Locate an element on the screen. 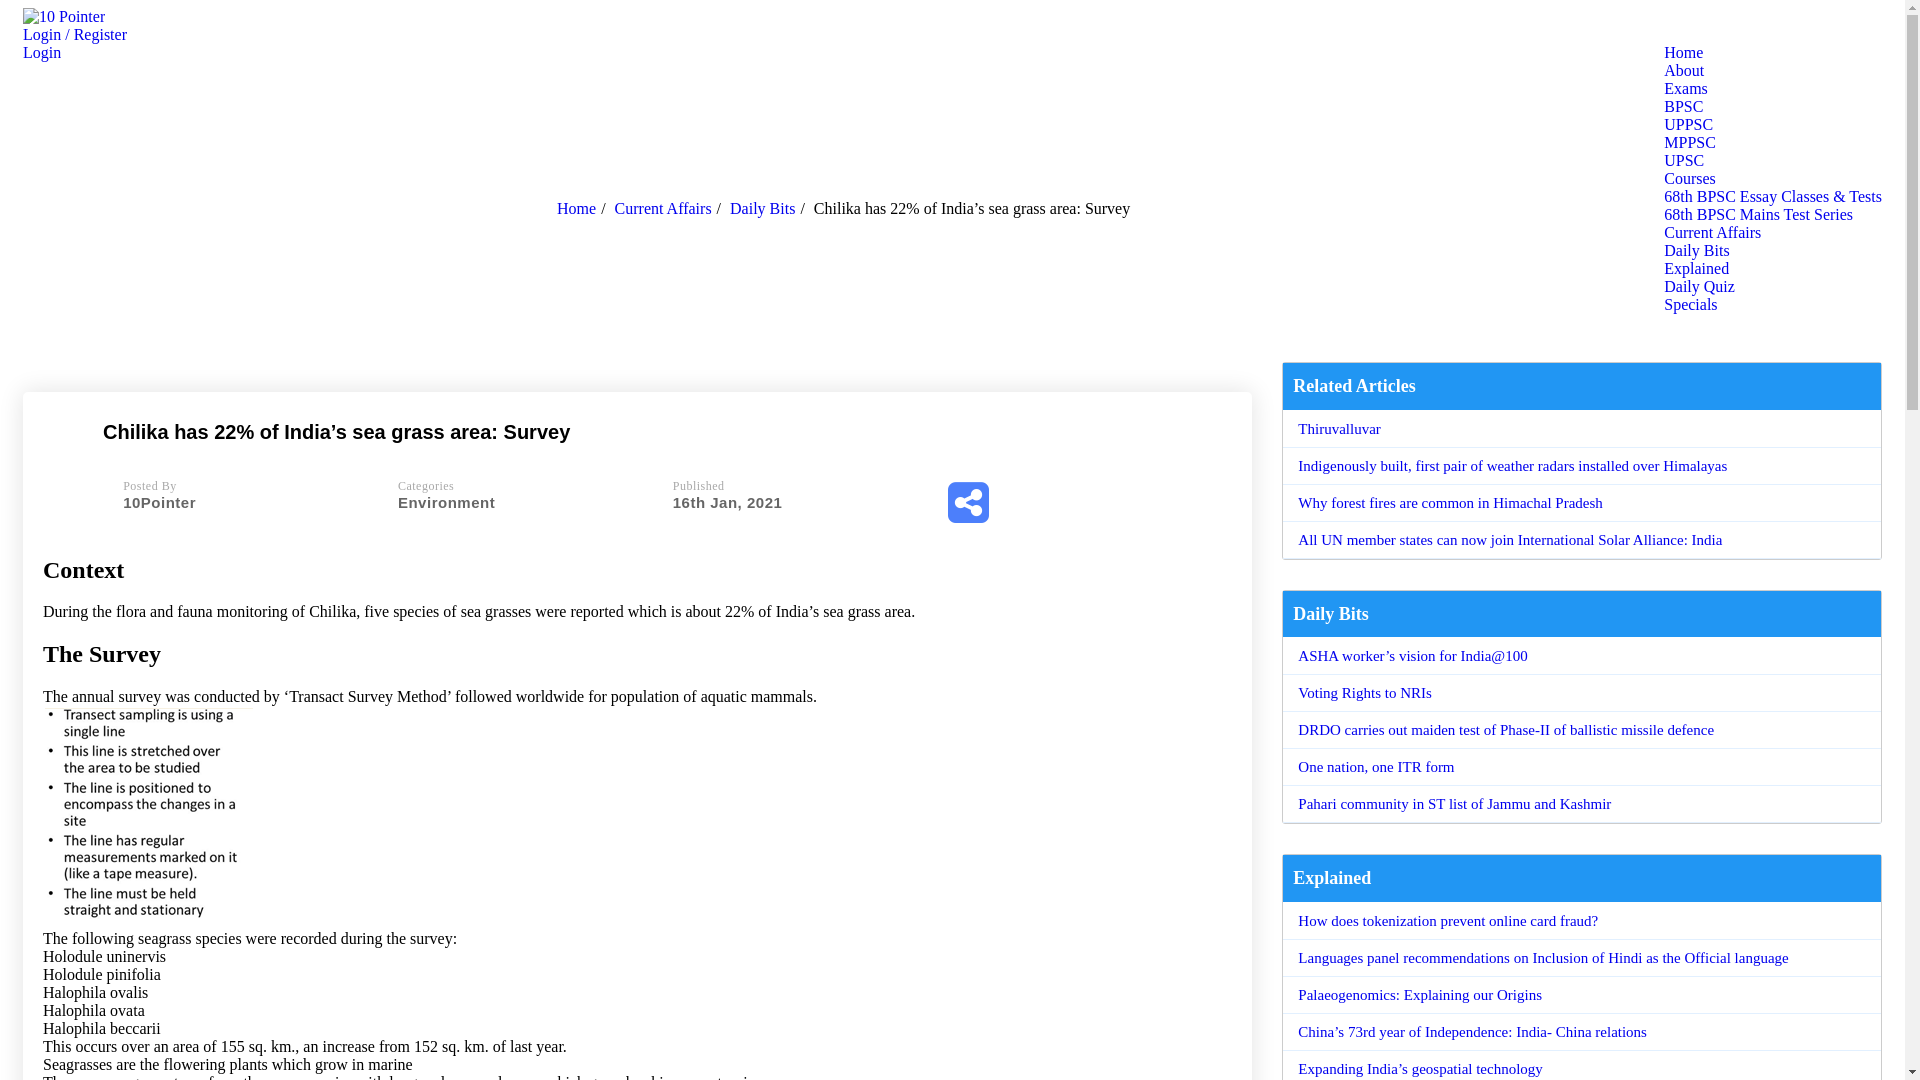 Image resolution: width=1920 pixels, height=1080 pixels. MPPSC is located at coordinates (1690, 142).